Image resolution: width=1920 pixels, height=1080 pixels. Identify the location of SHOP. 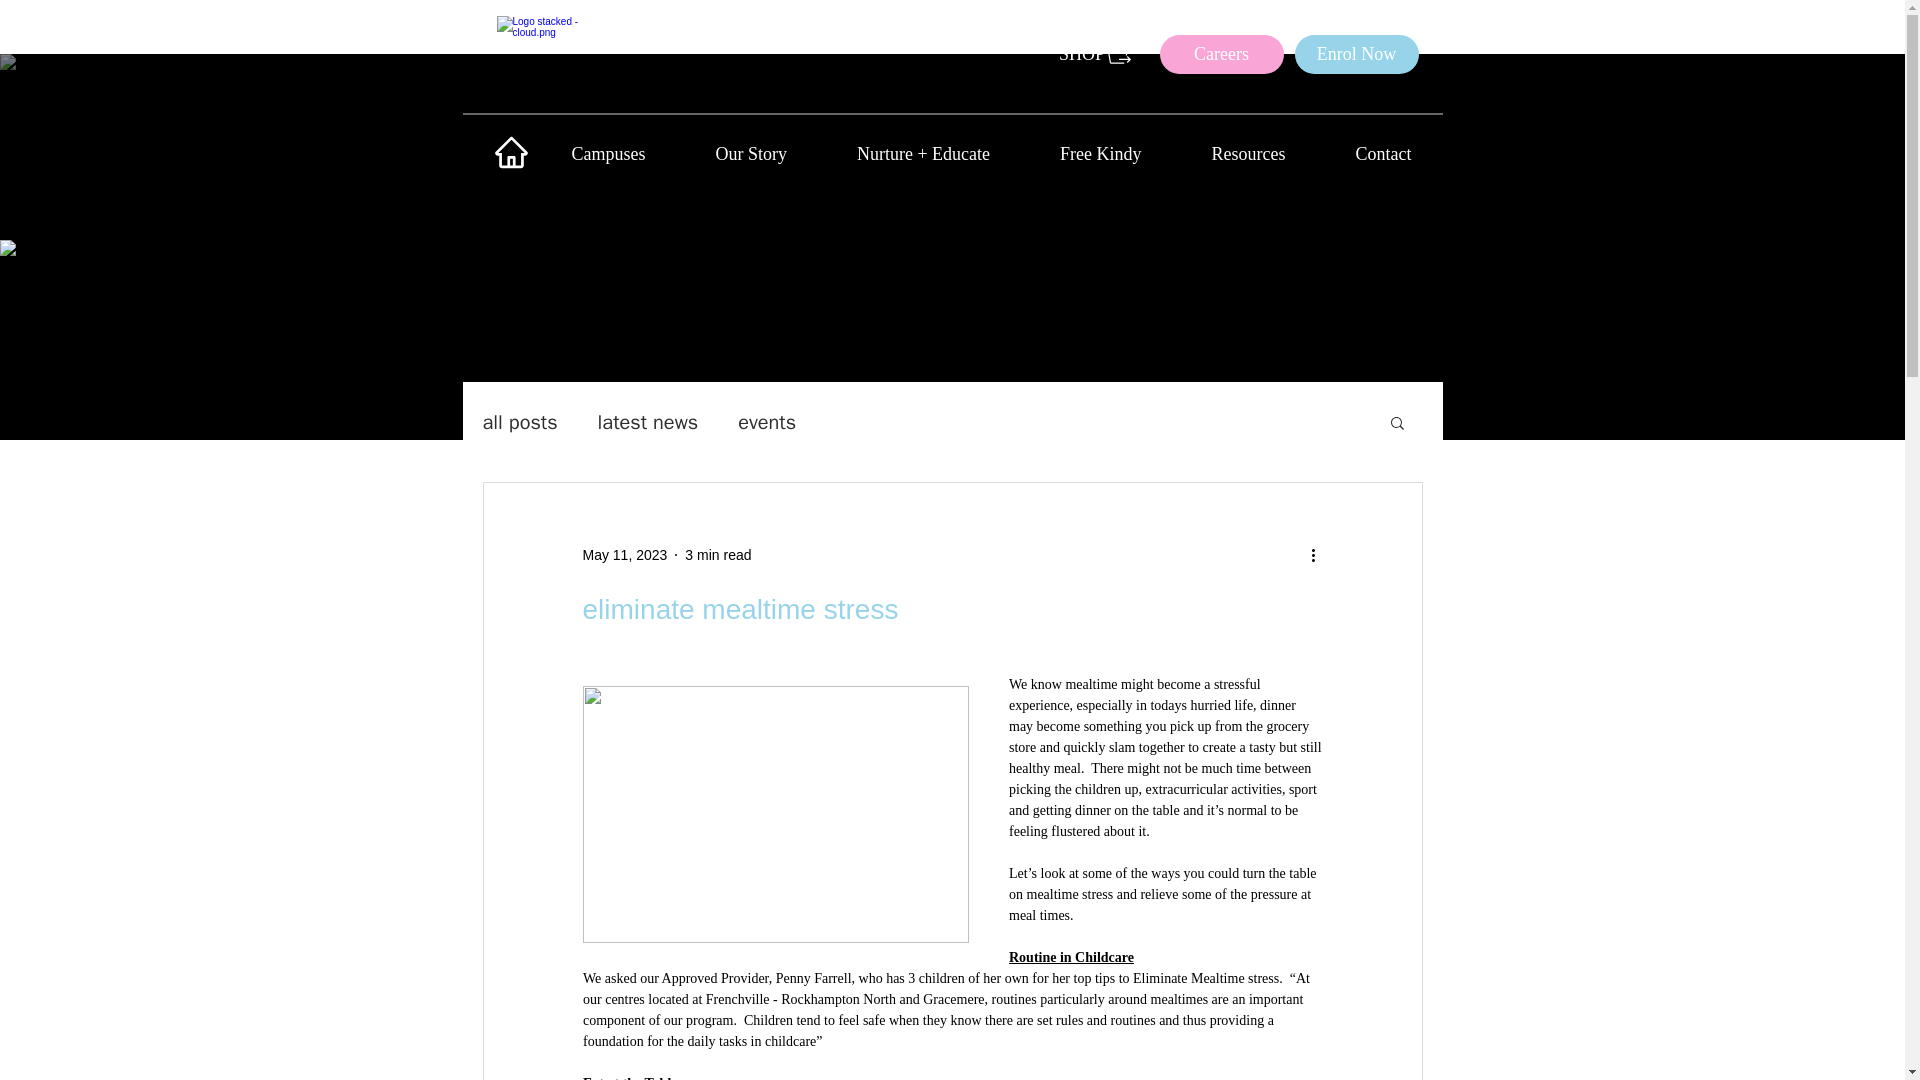
(1096, 54).